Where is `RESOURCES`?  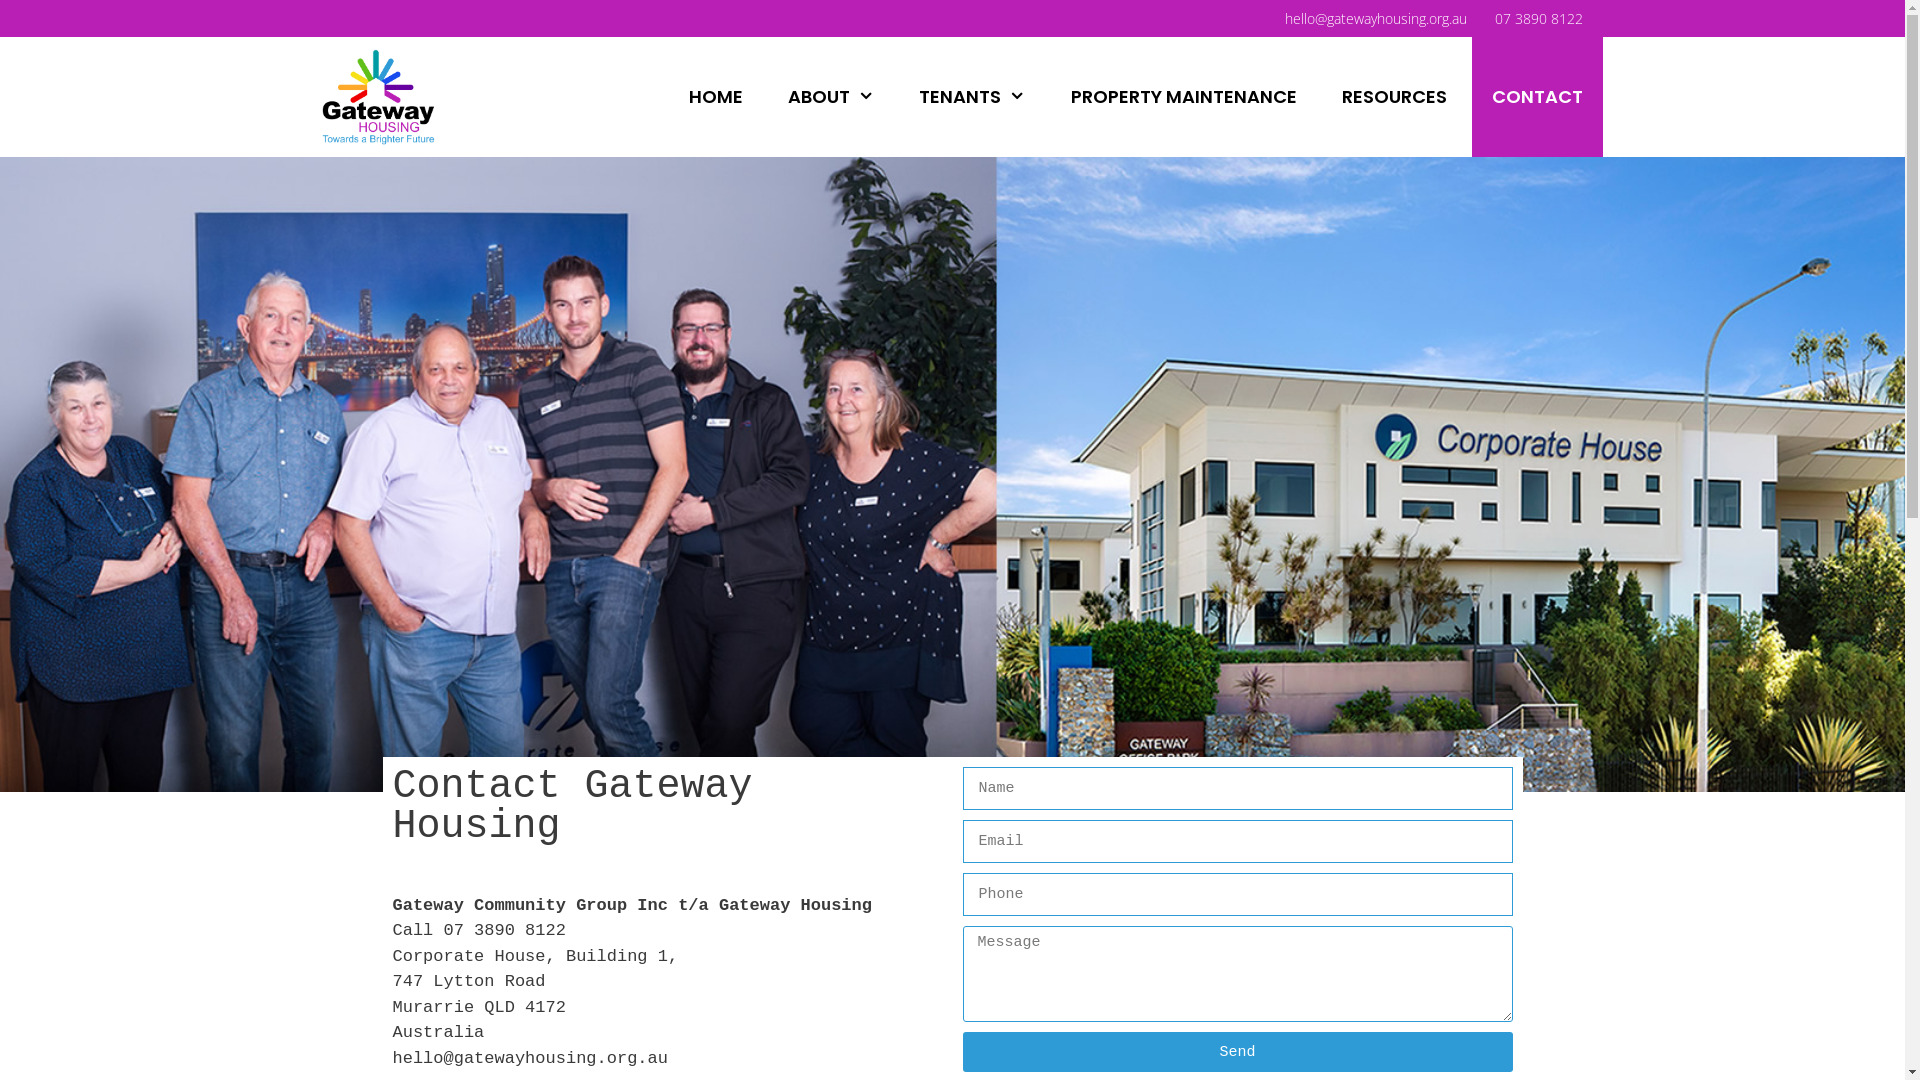
RESOURCES is located at coordinates (1394, 97).